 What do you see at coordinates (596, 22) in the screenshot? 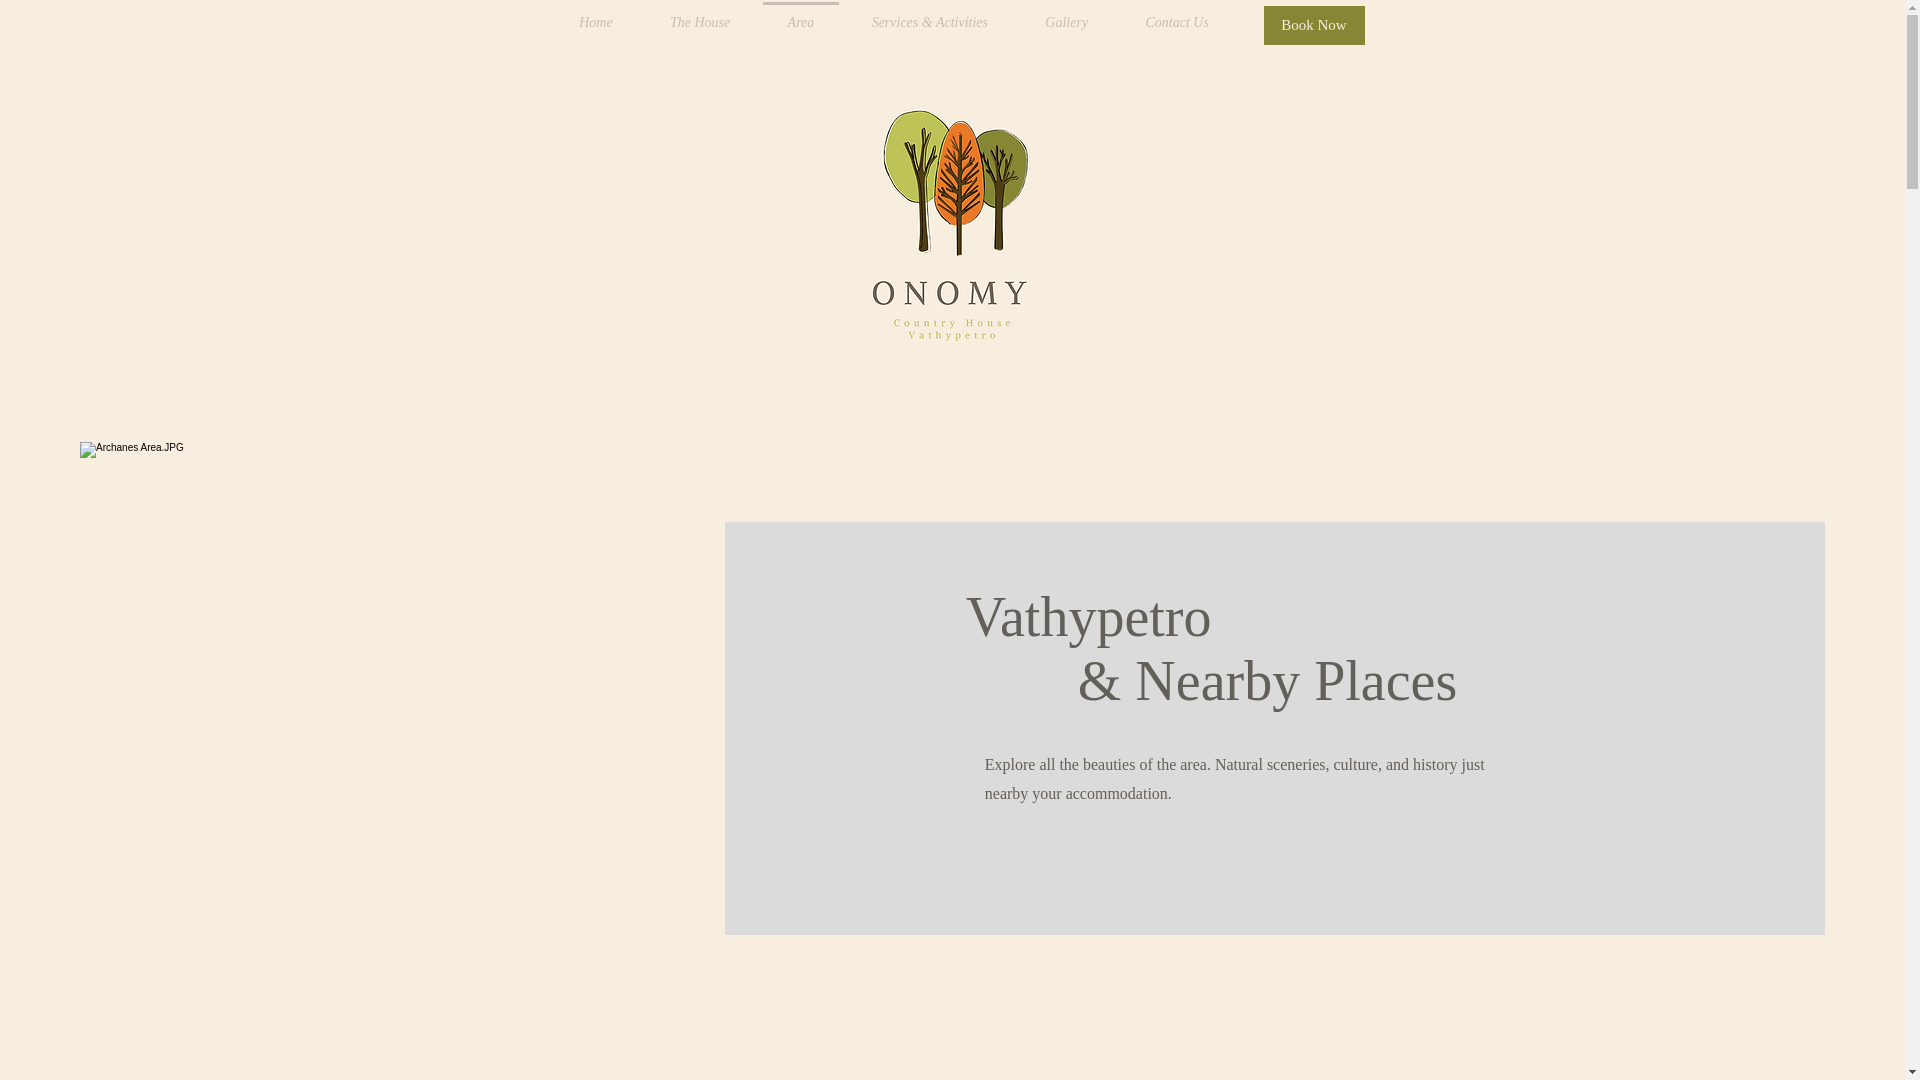
I see `Home` at bounding box center [596, 22].